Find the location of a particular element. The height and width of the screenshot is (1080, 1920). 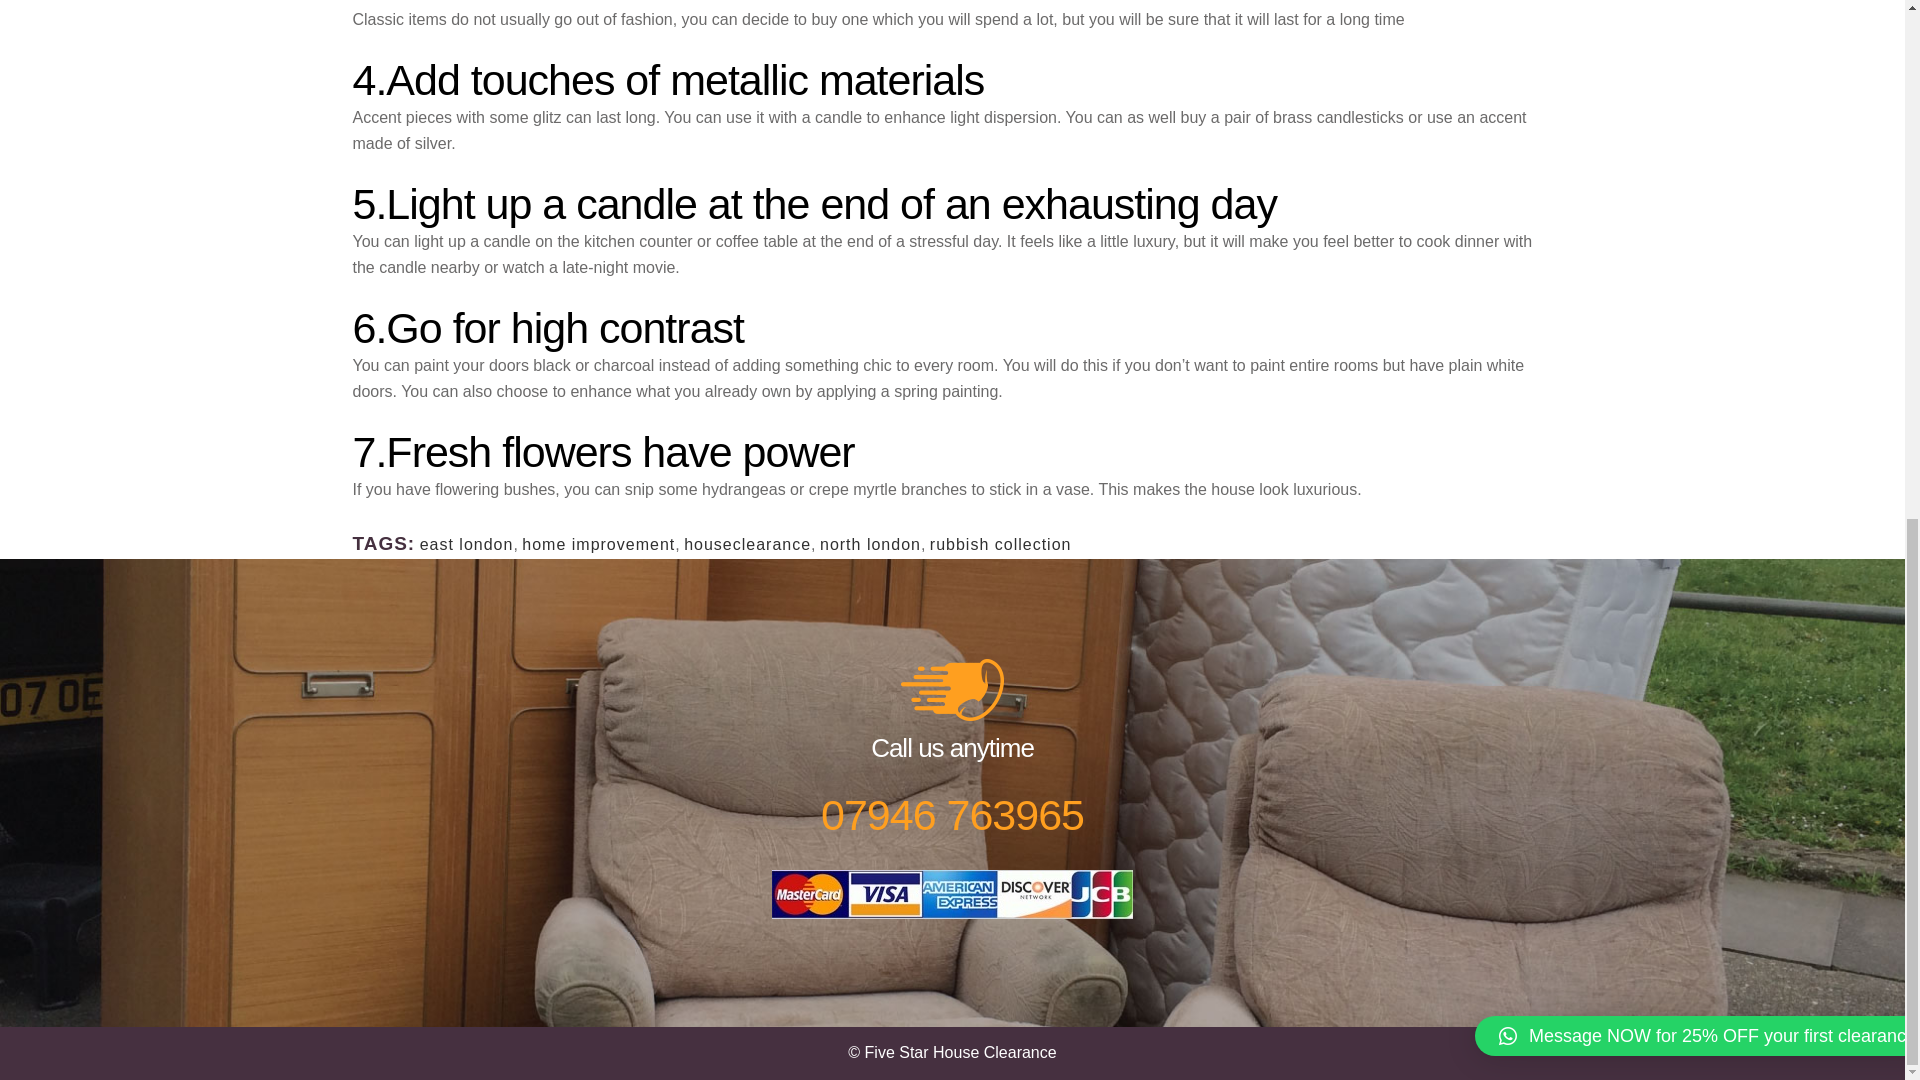

houseclearance is located at coordinates (746, 544).